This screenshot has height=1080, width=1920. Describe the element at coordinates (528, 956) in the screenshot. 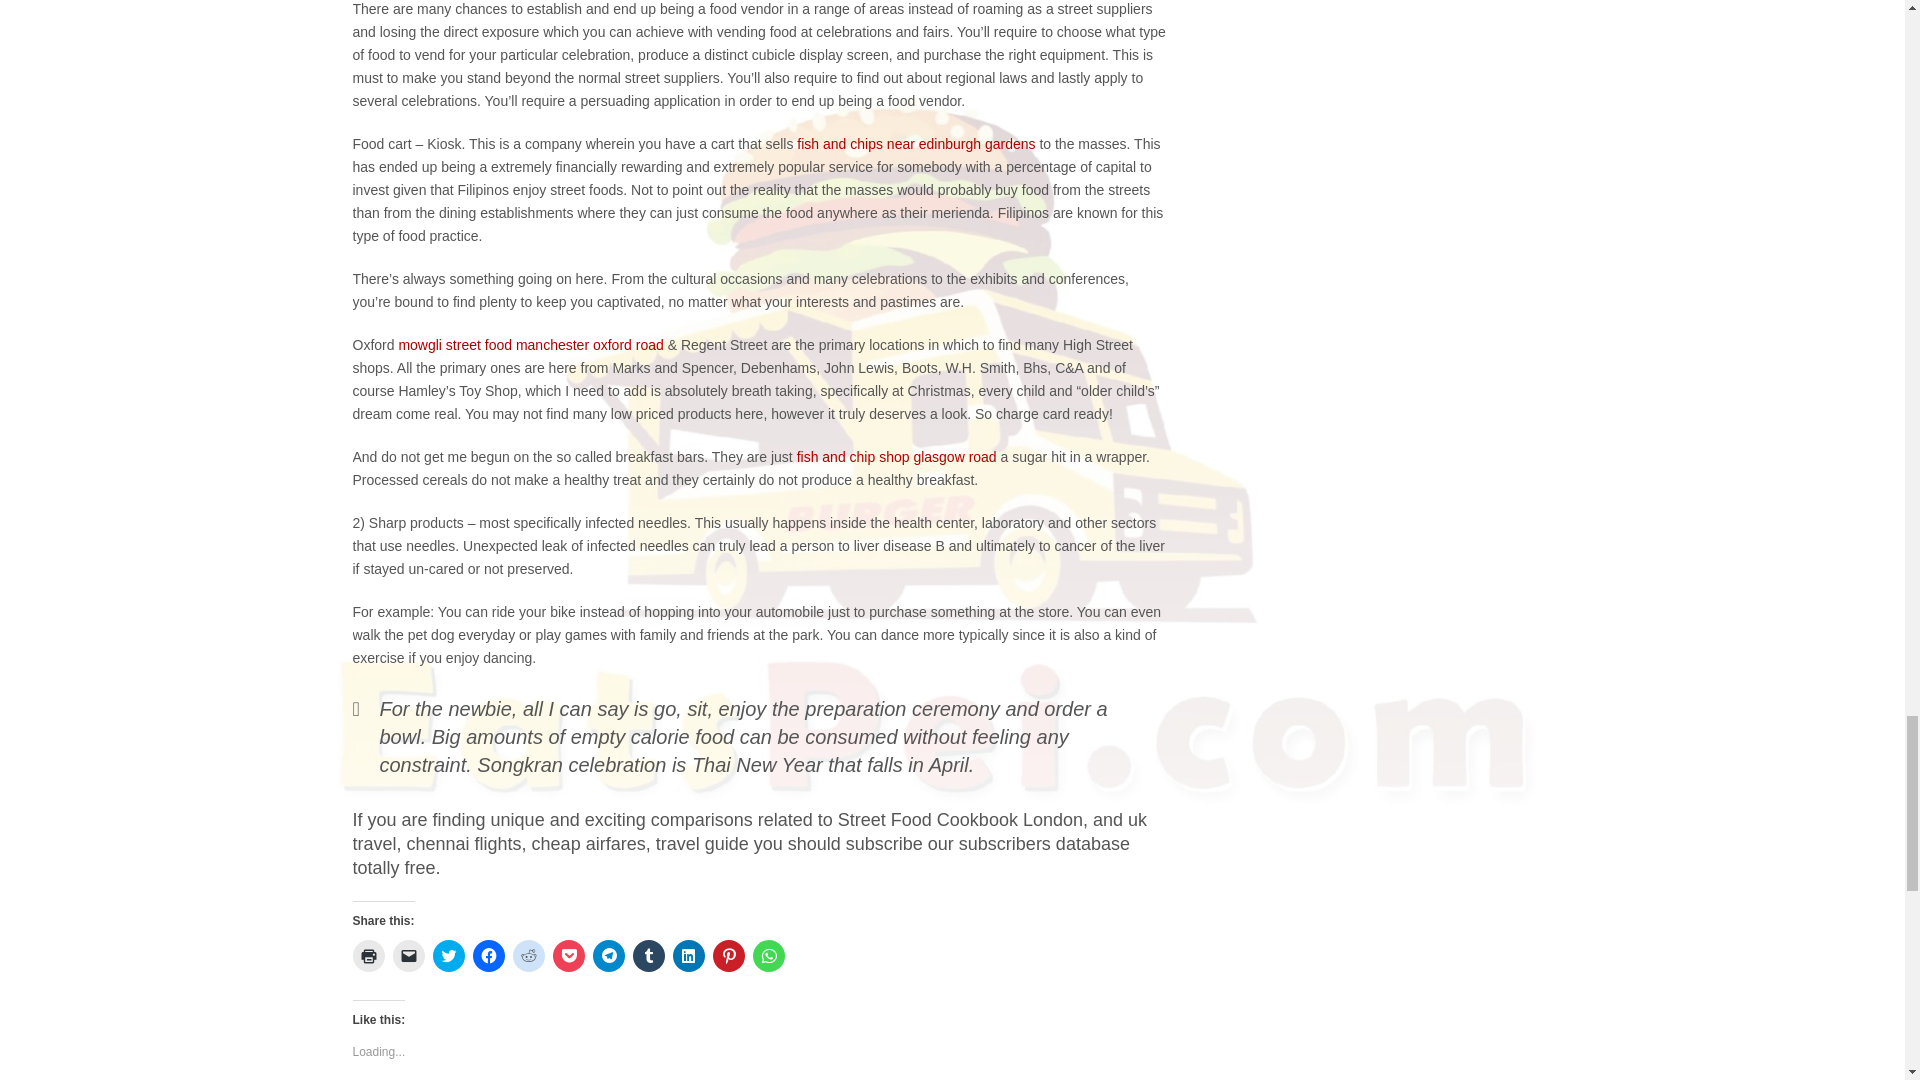

I see `Click to share on Reddit` at that location.